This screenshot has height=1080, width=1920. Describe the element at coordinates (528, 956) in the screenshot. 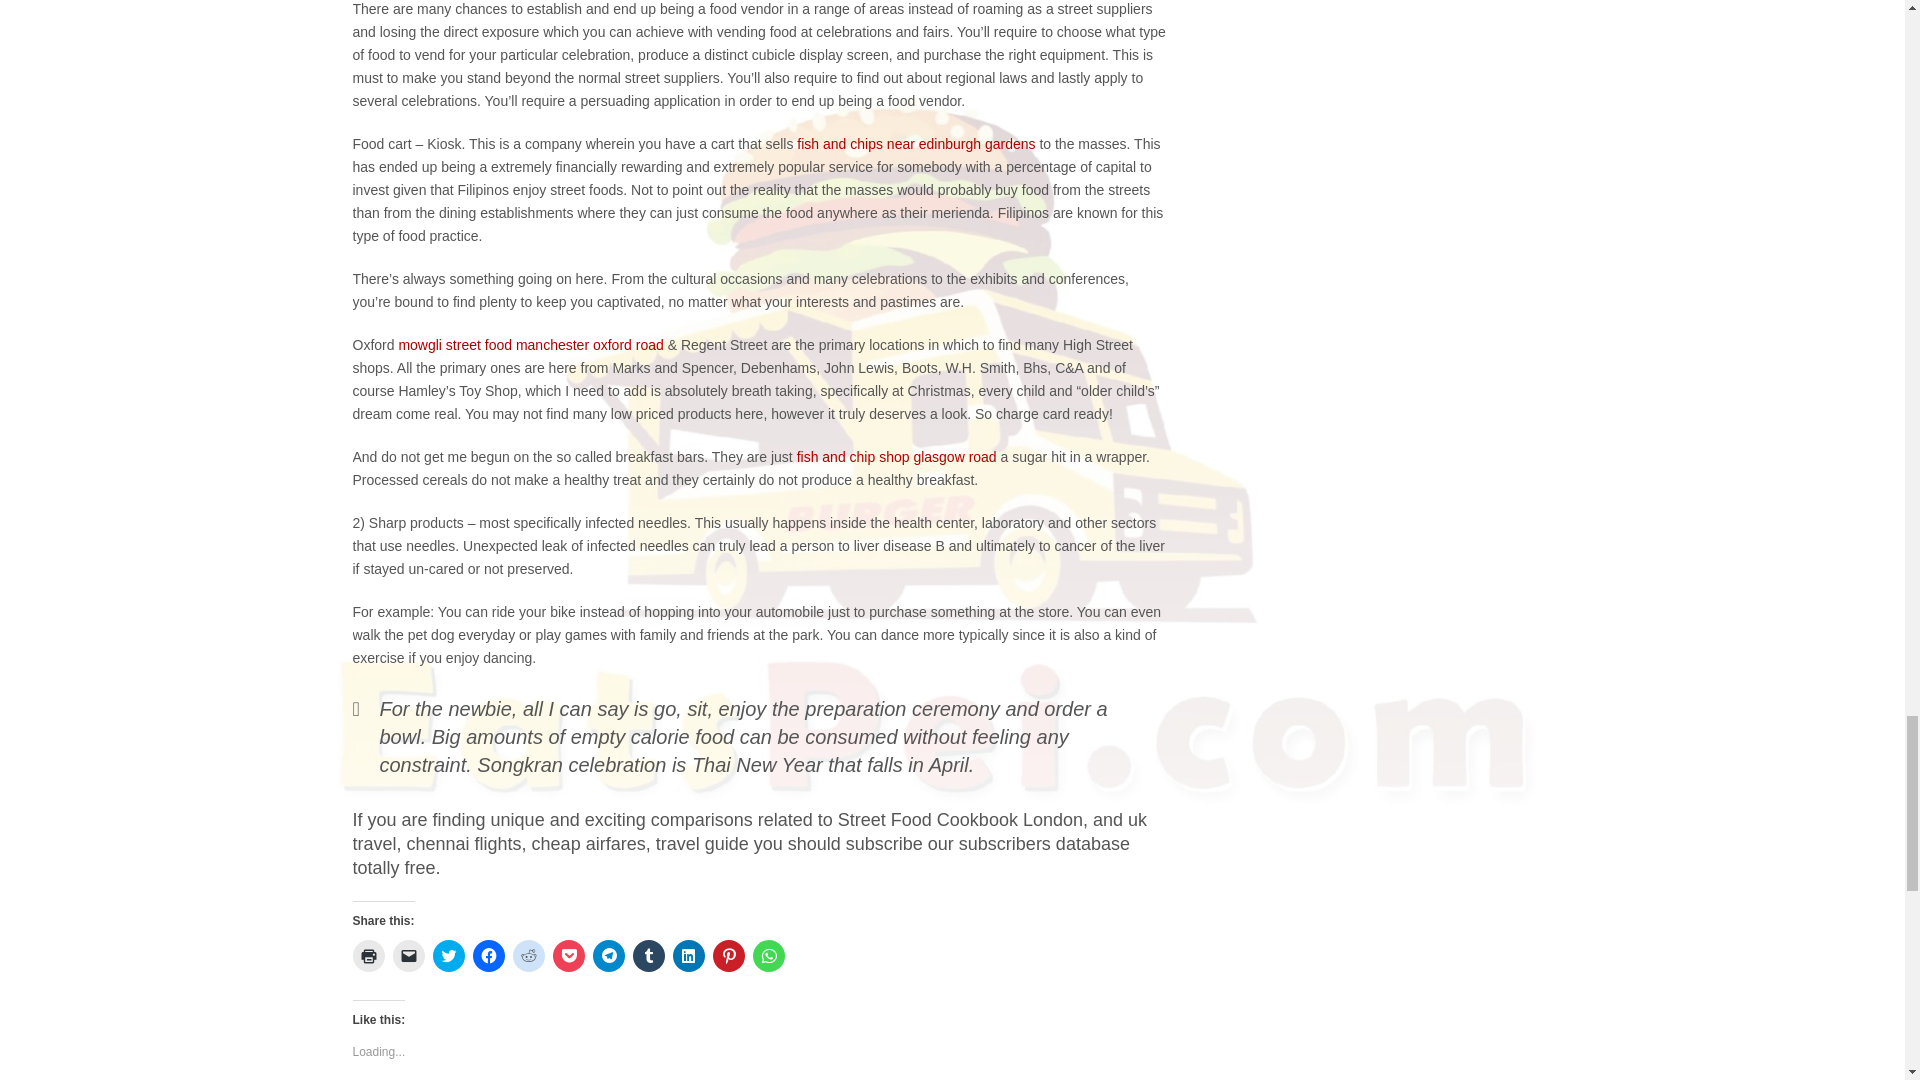

I see `Click to share on Reddit` at that location.